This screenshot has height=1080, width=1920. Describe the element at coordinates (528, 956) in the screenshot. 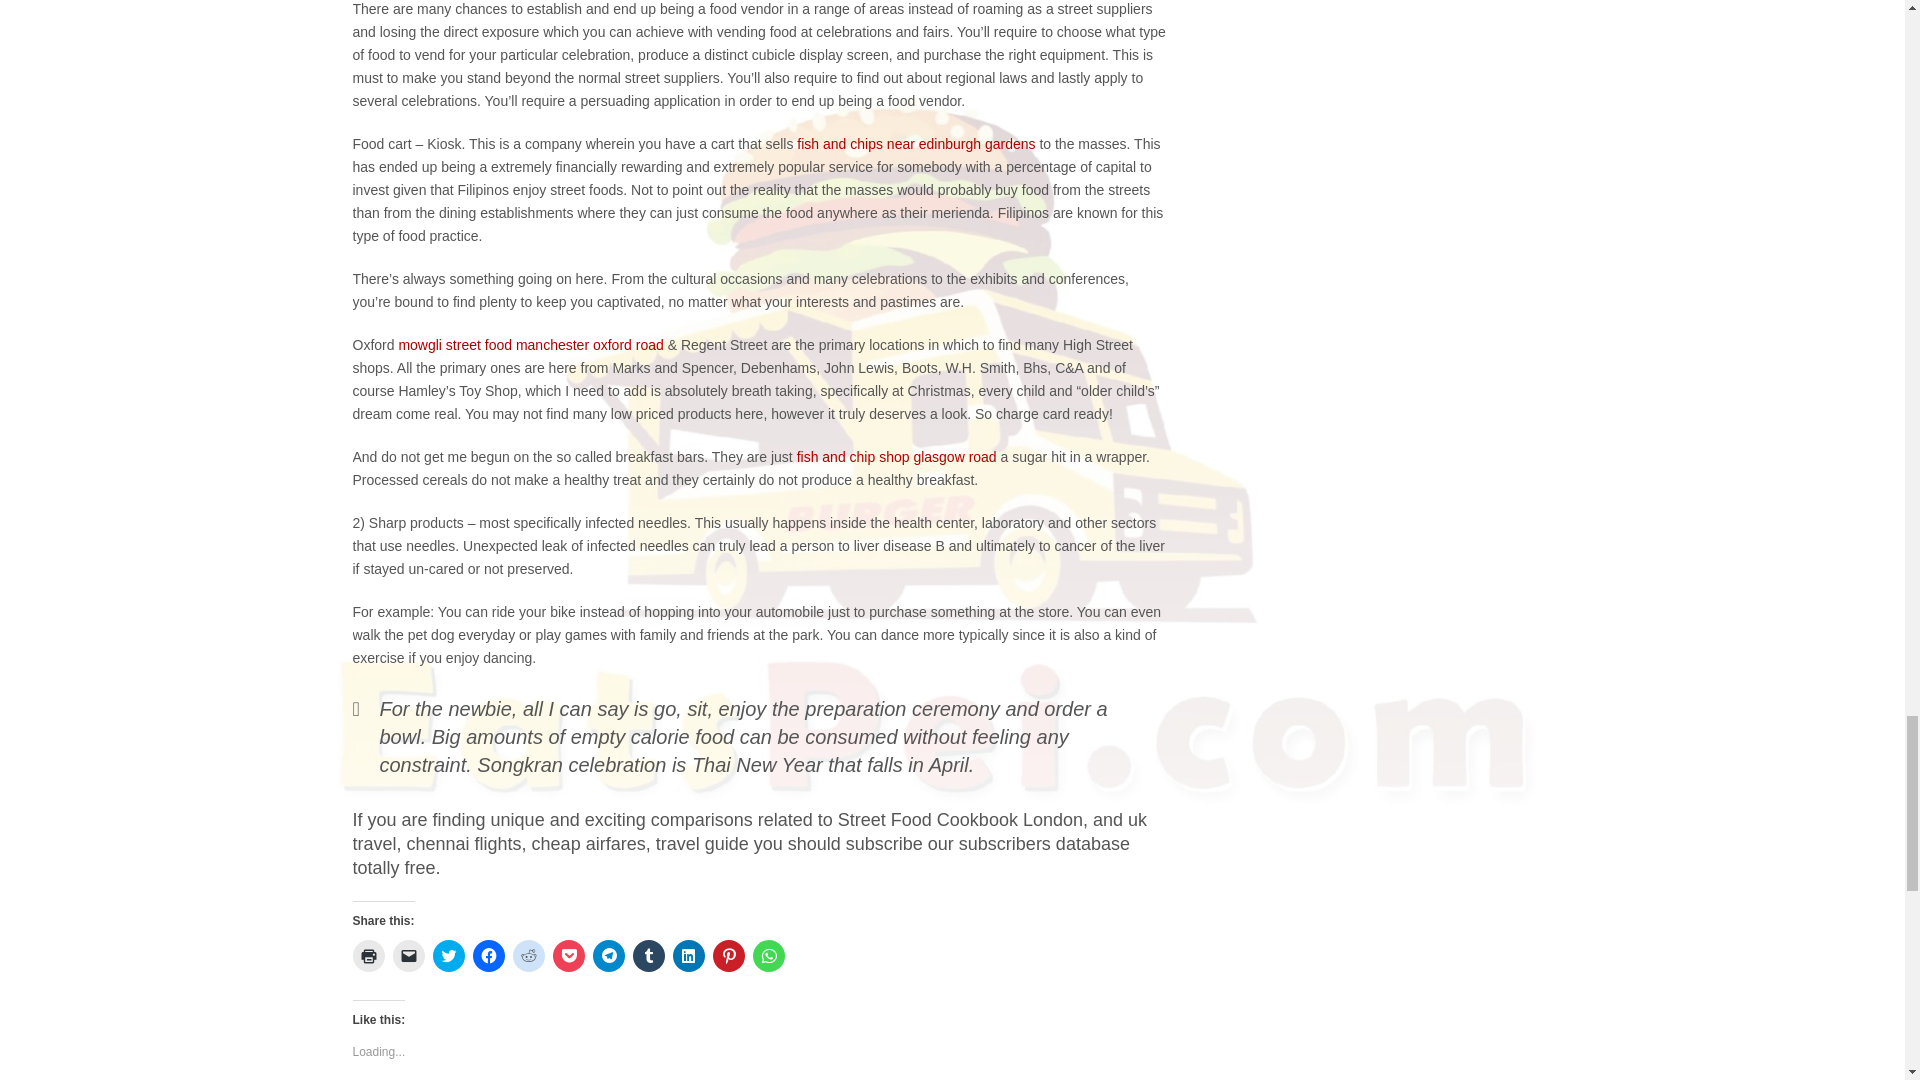

I see `Click to share on Reddit` at that location.